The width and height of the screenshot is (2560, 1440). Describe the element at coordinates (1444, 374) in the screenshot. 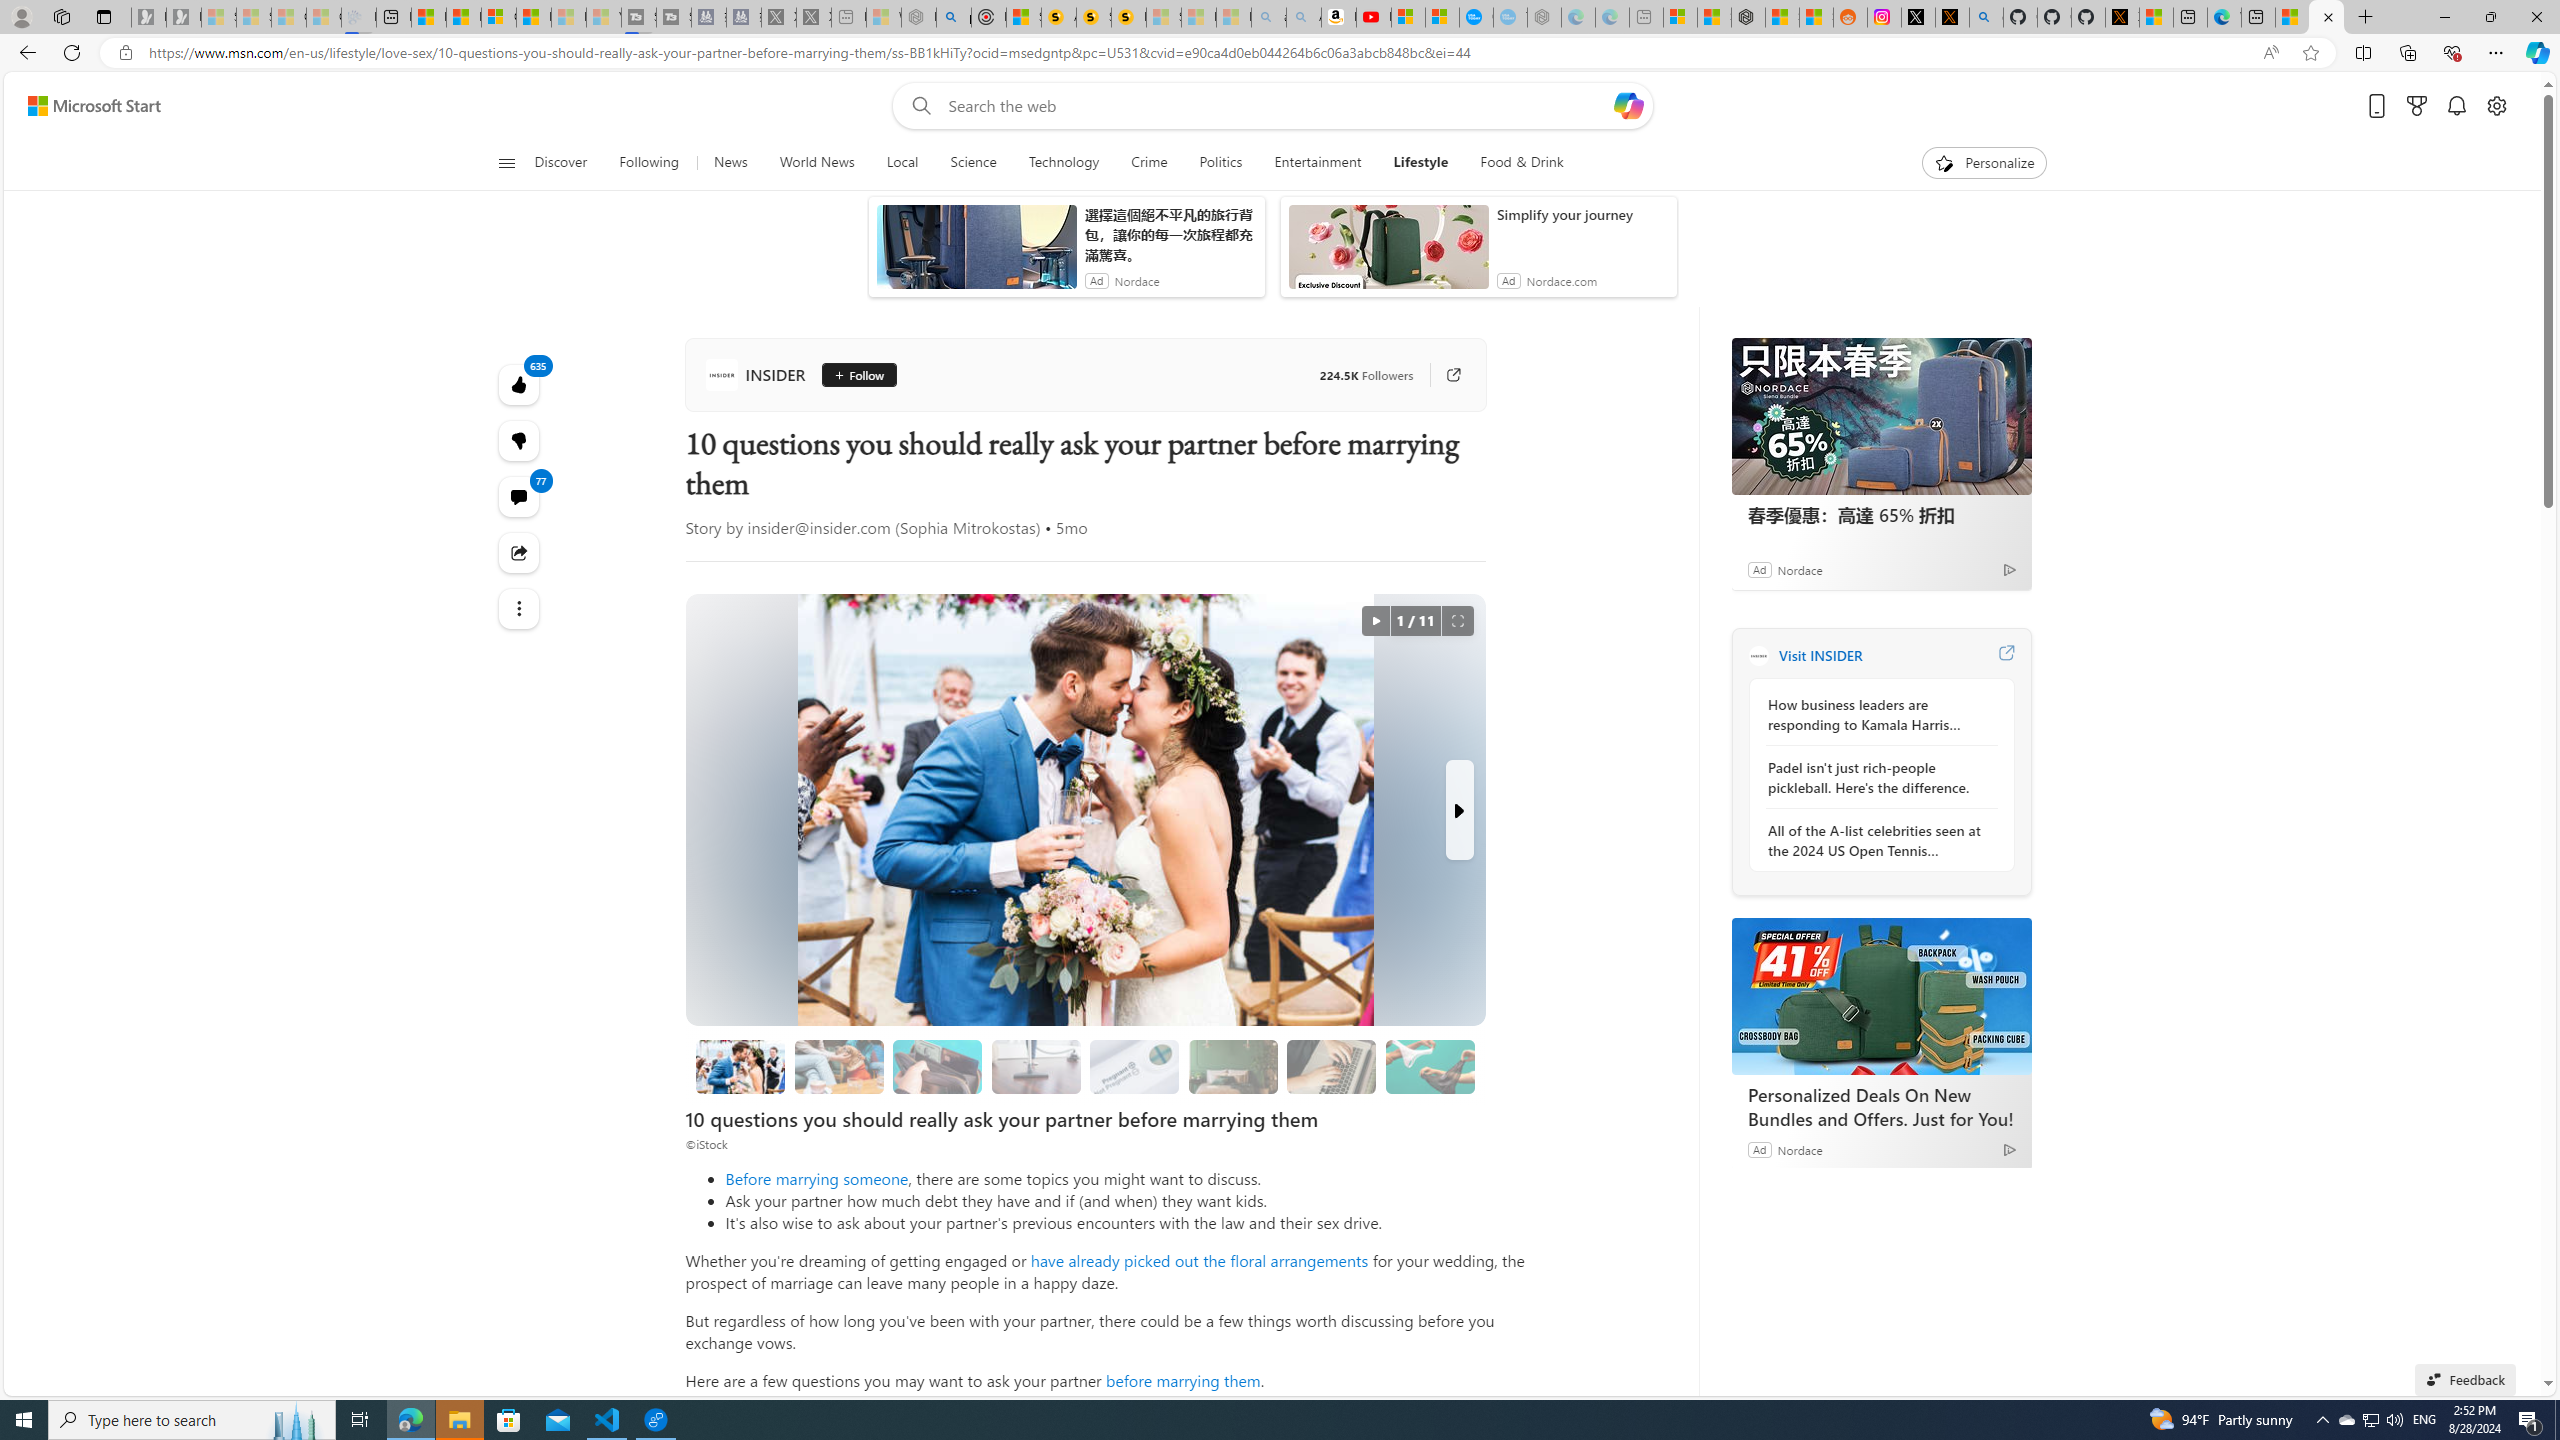

I see `Go to publisher's site` at that location.